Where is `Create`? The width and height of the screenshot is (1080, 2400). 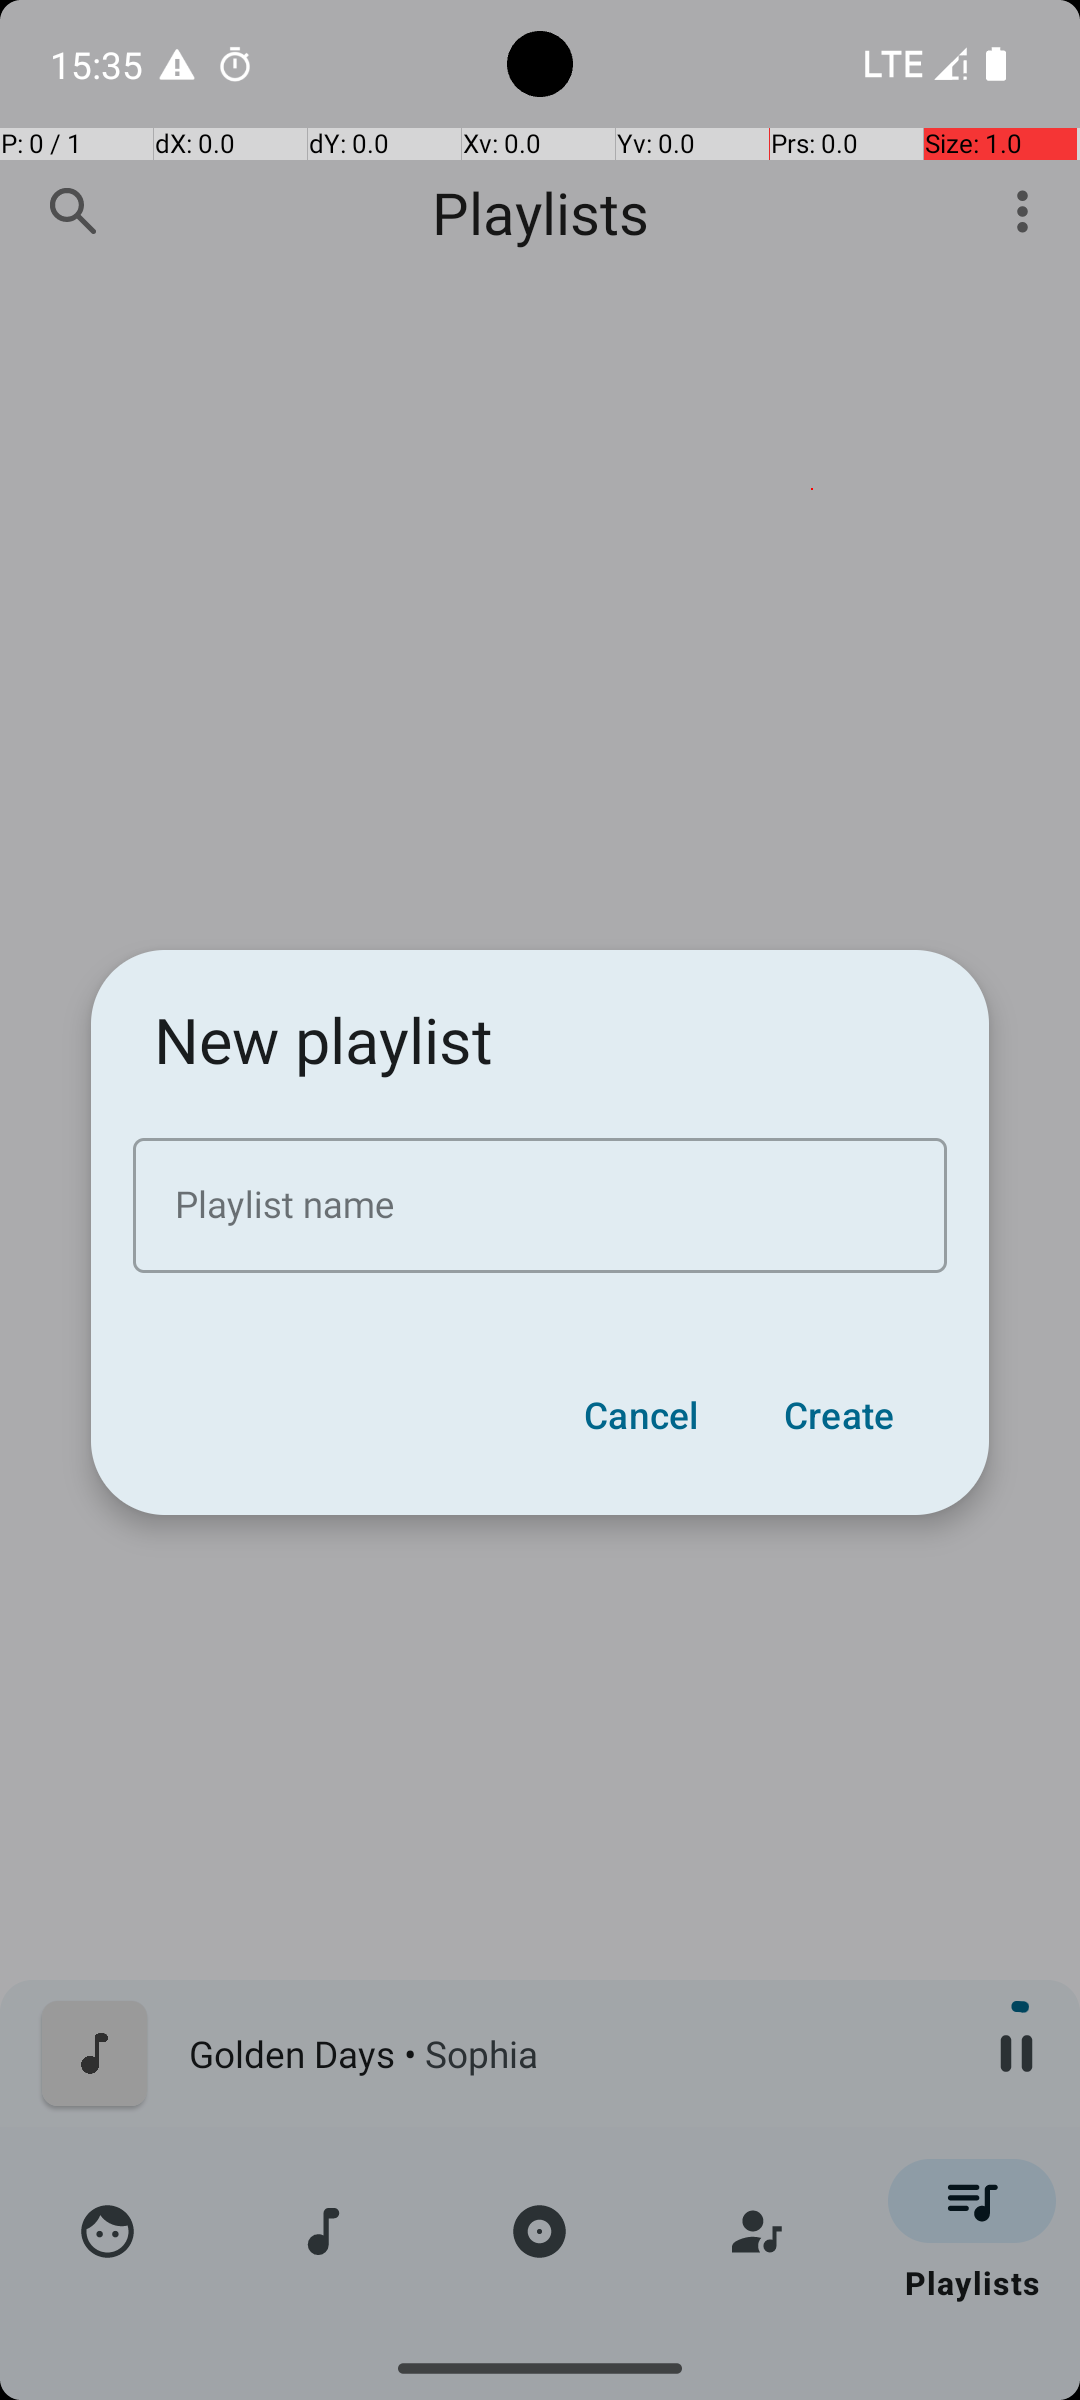
Create is located at coordinates (838, 1415).